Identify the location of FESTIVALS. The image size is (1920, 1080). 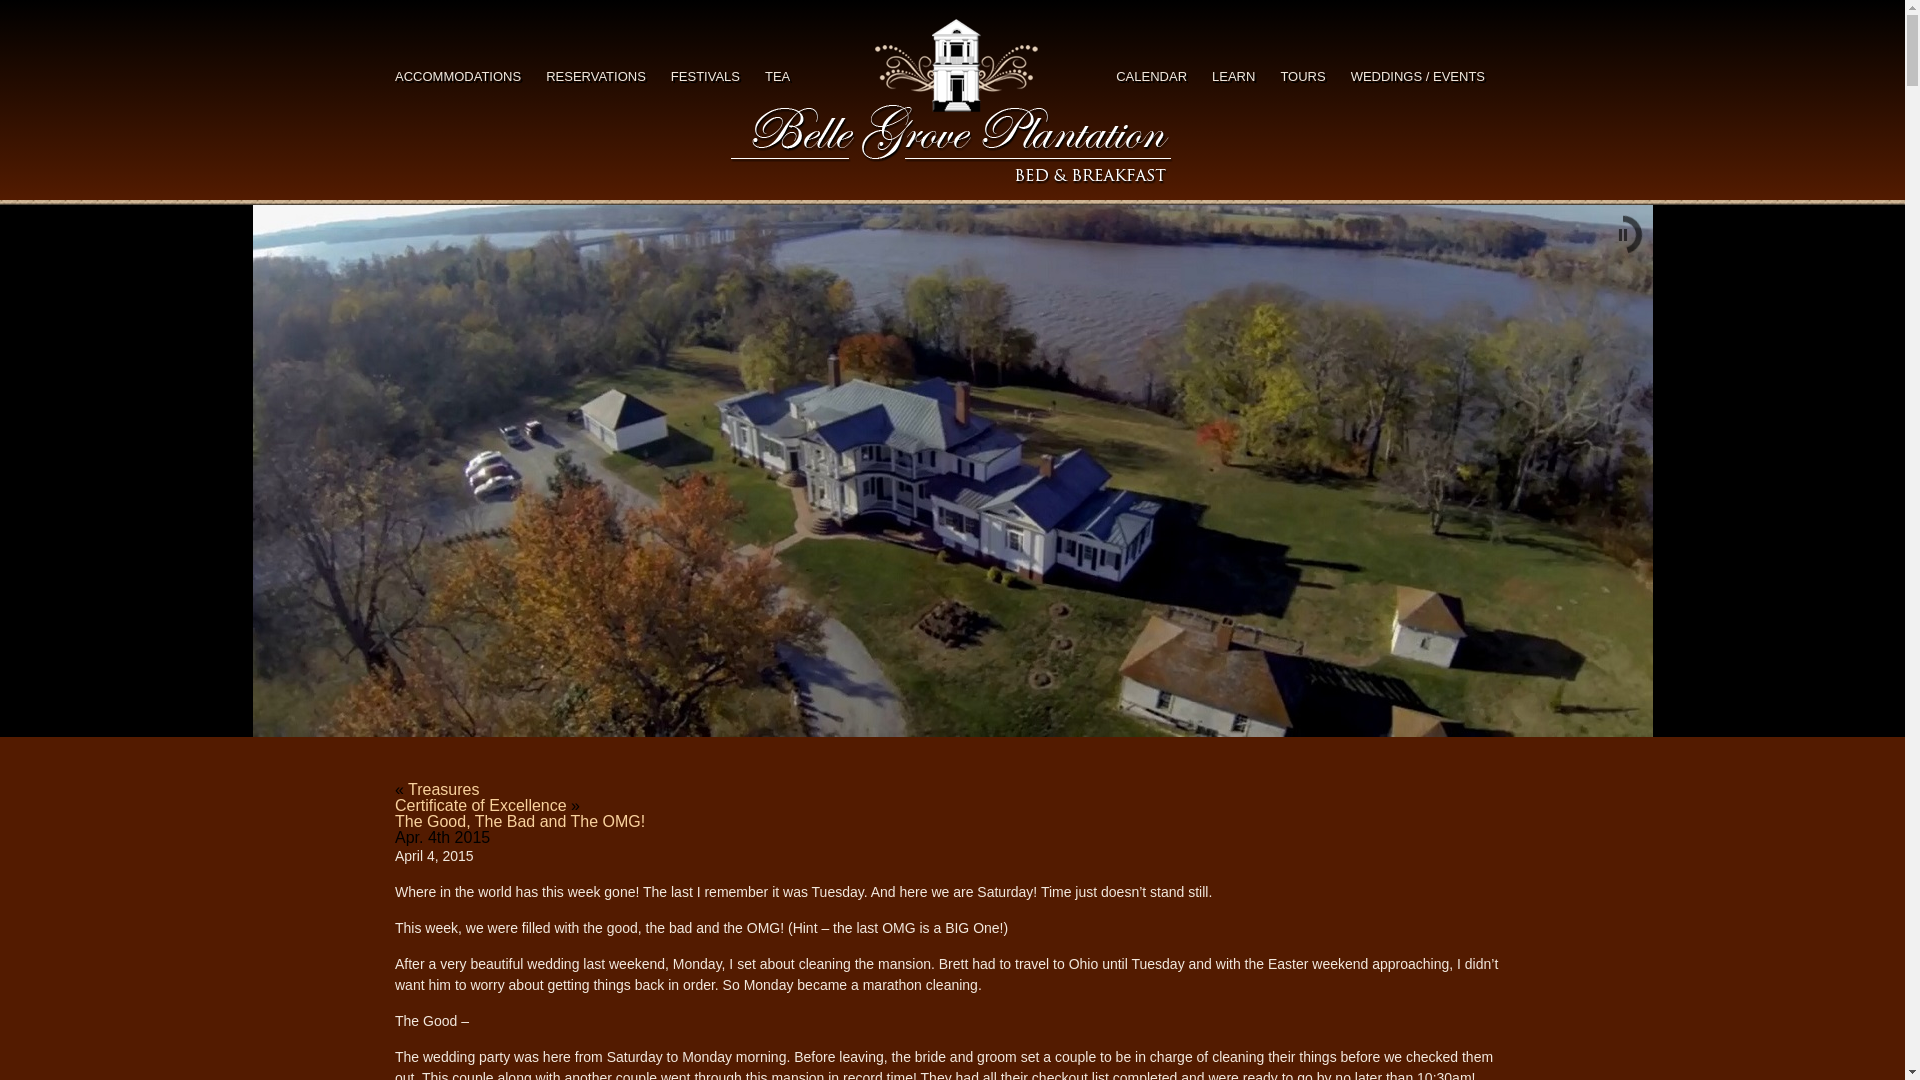
(704, 76).